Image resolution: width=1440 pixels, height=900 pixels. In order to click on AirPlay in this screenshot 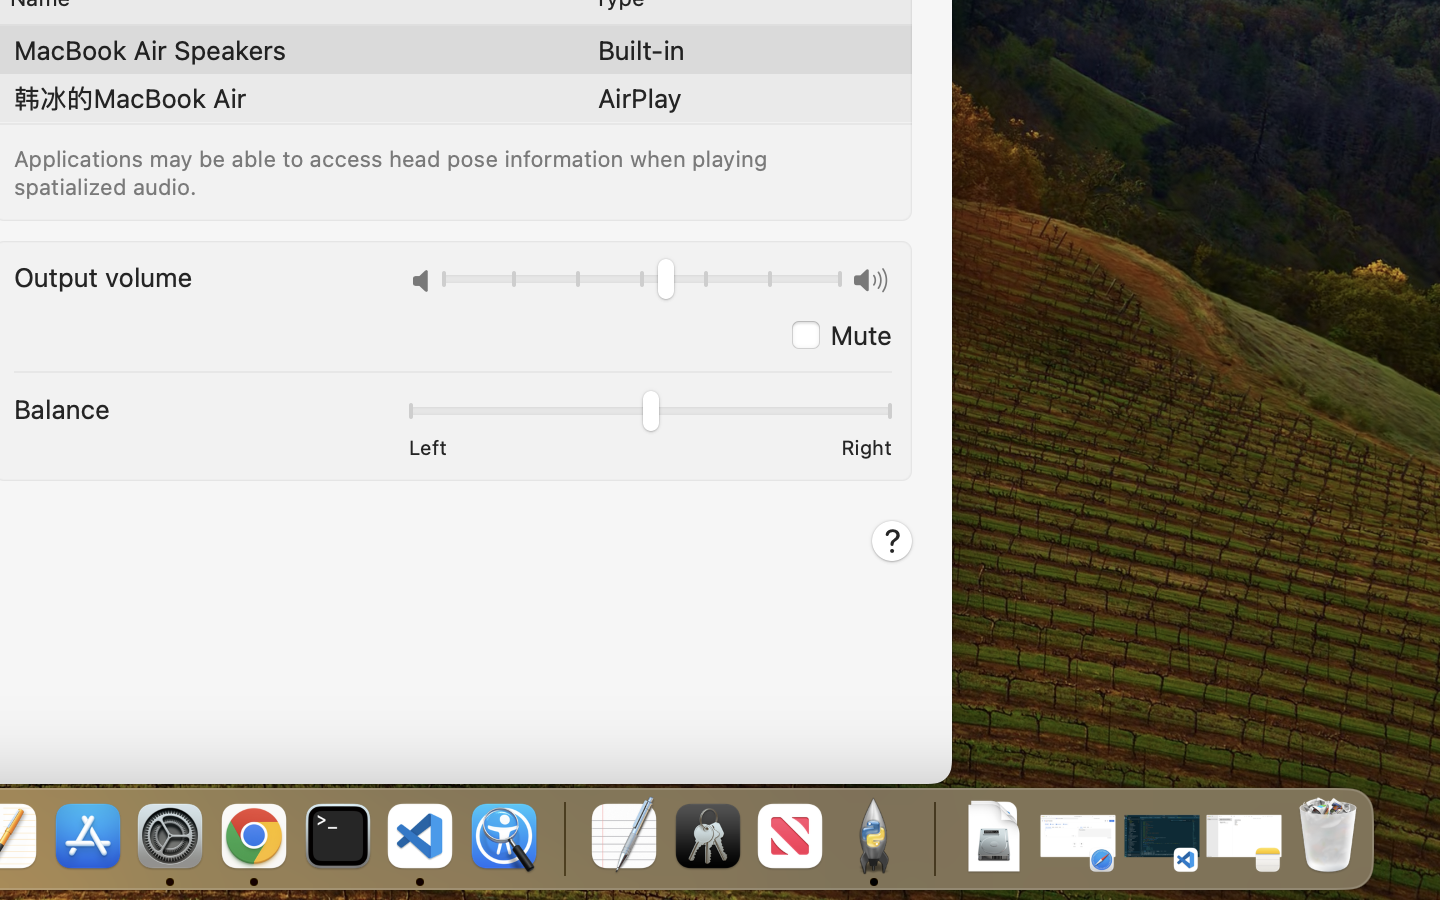, I will do `click(640, 98)`.